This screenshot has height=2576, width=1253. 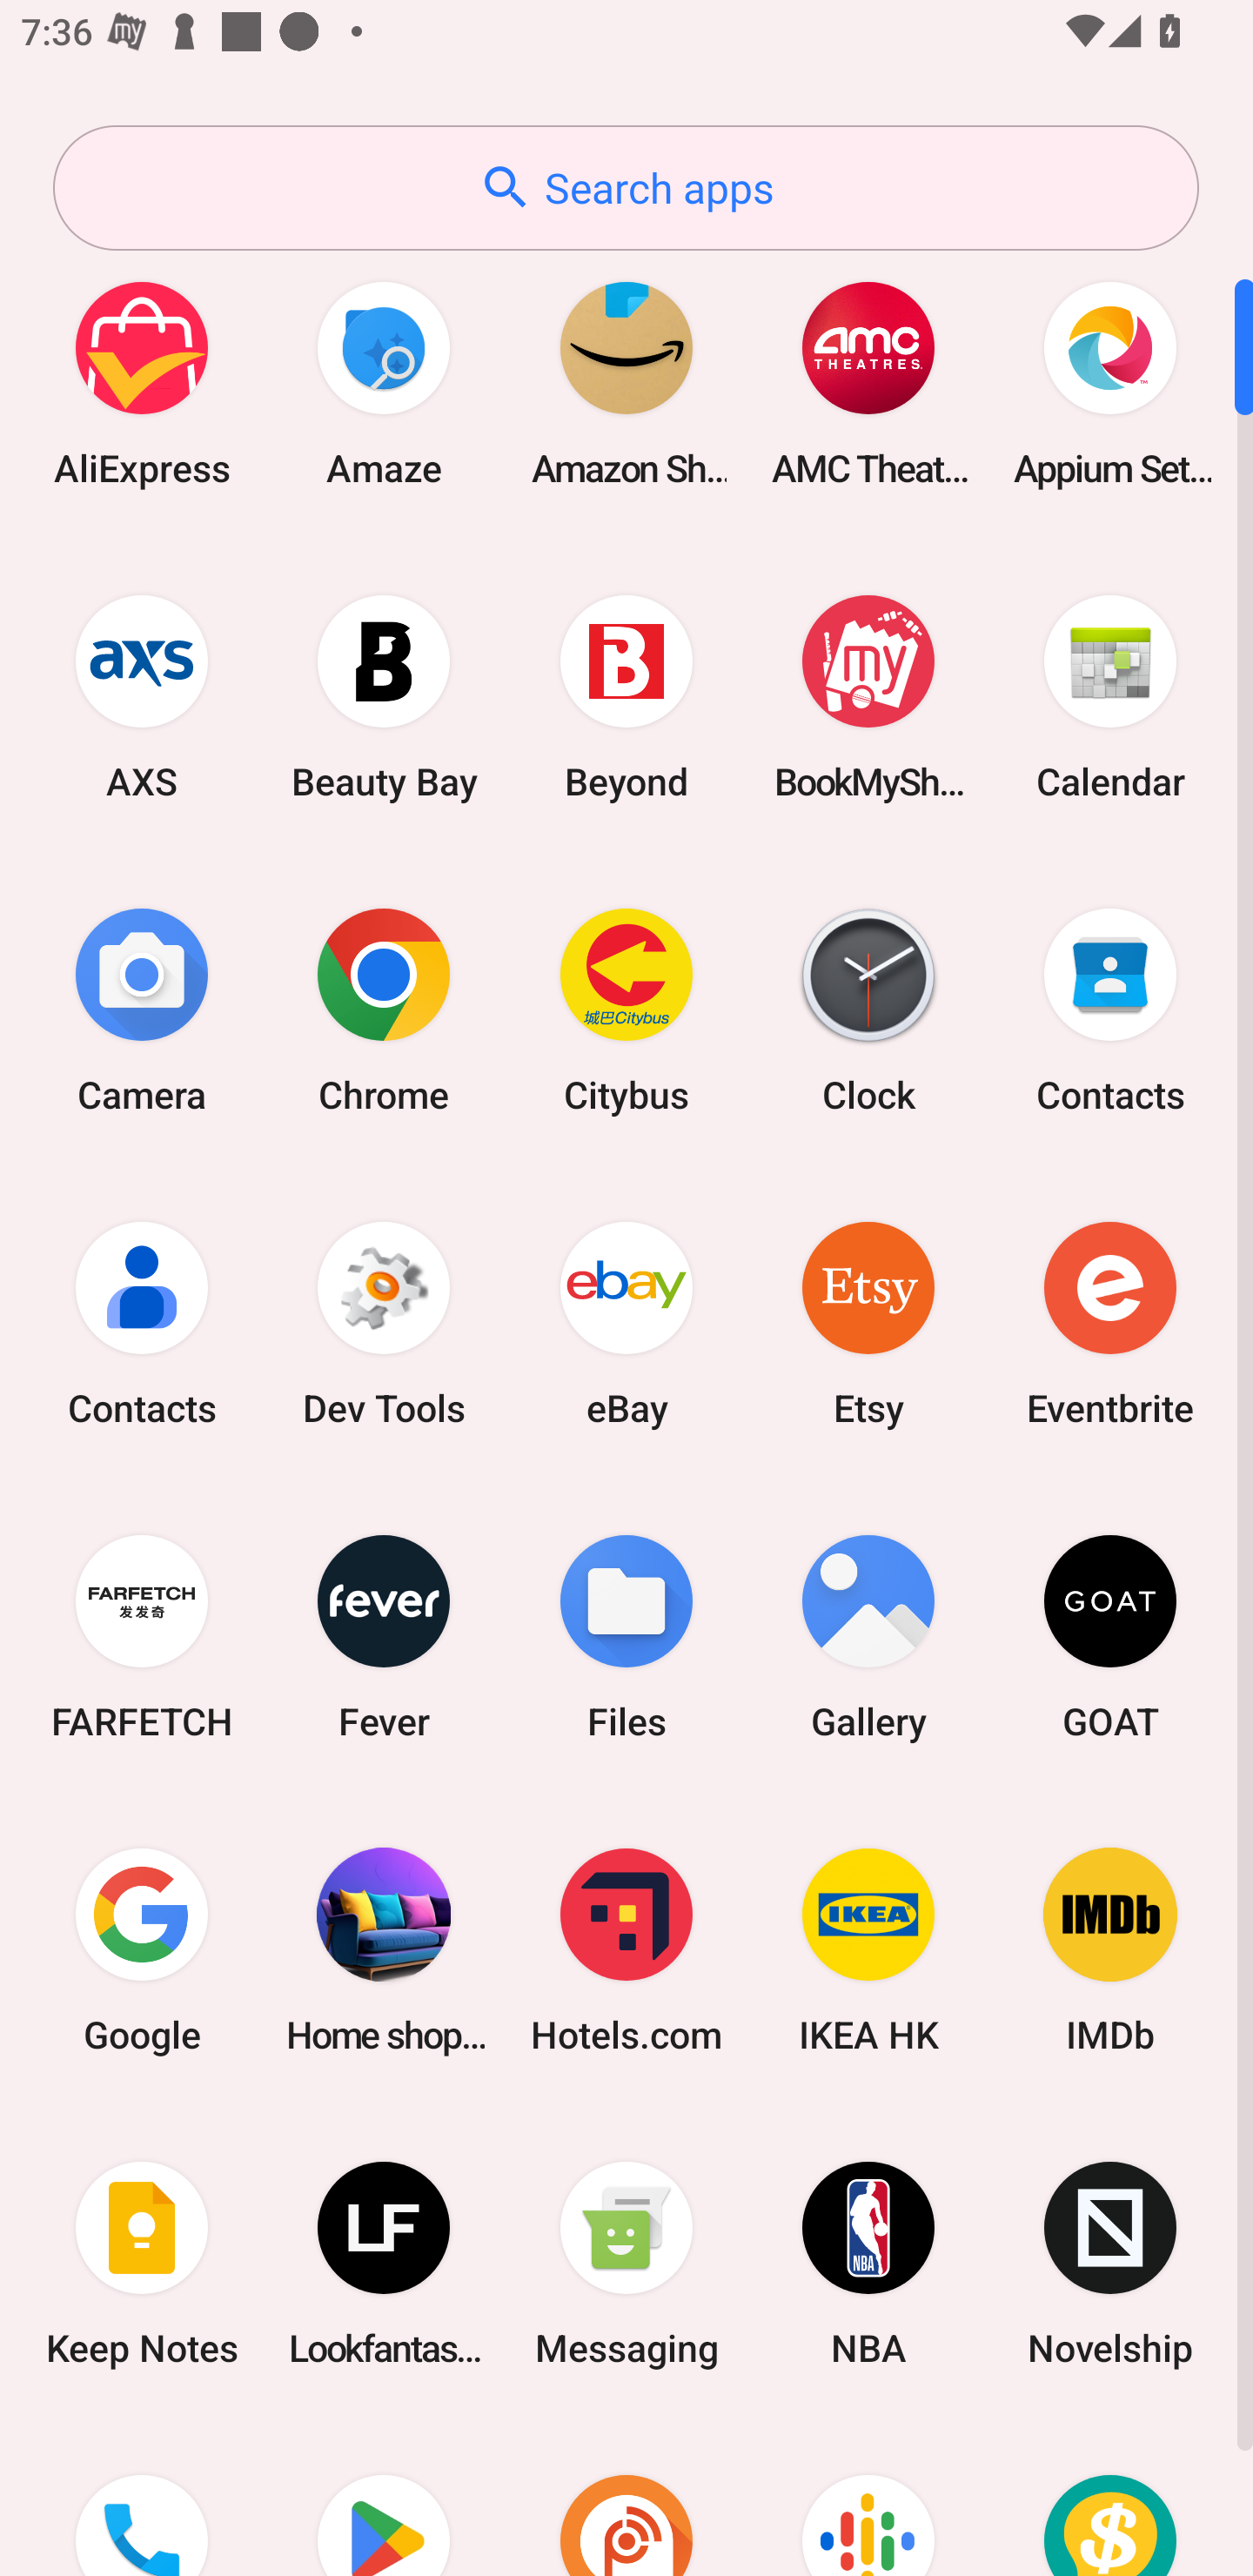 I want to click on Podcasts, so click(x=868, y=2499).